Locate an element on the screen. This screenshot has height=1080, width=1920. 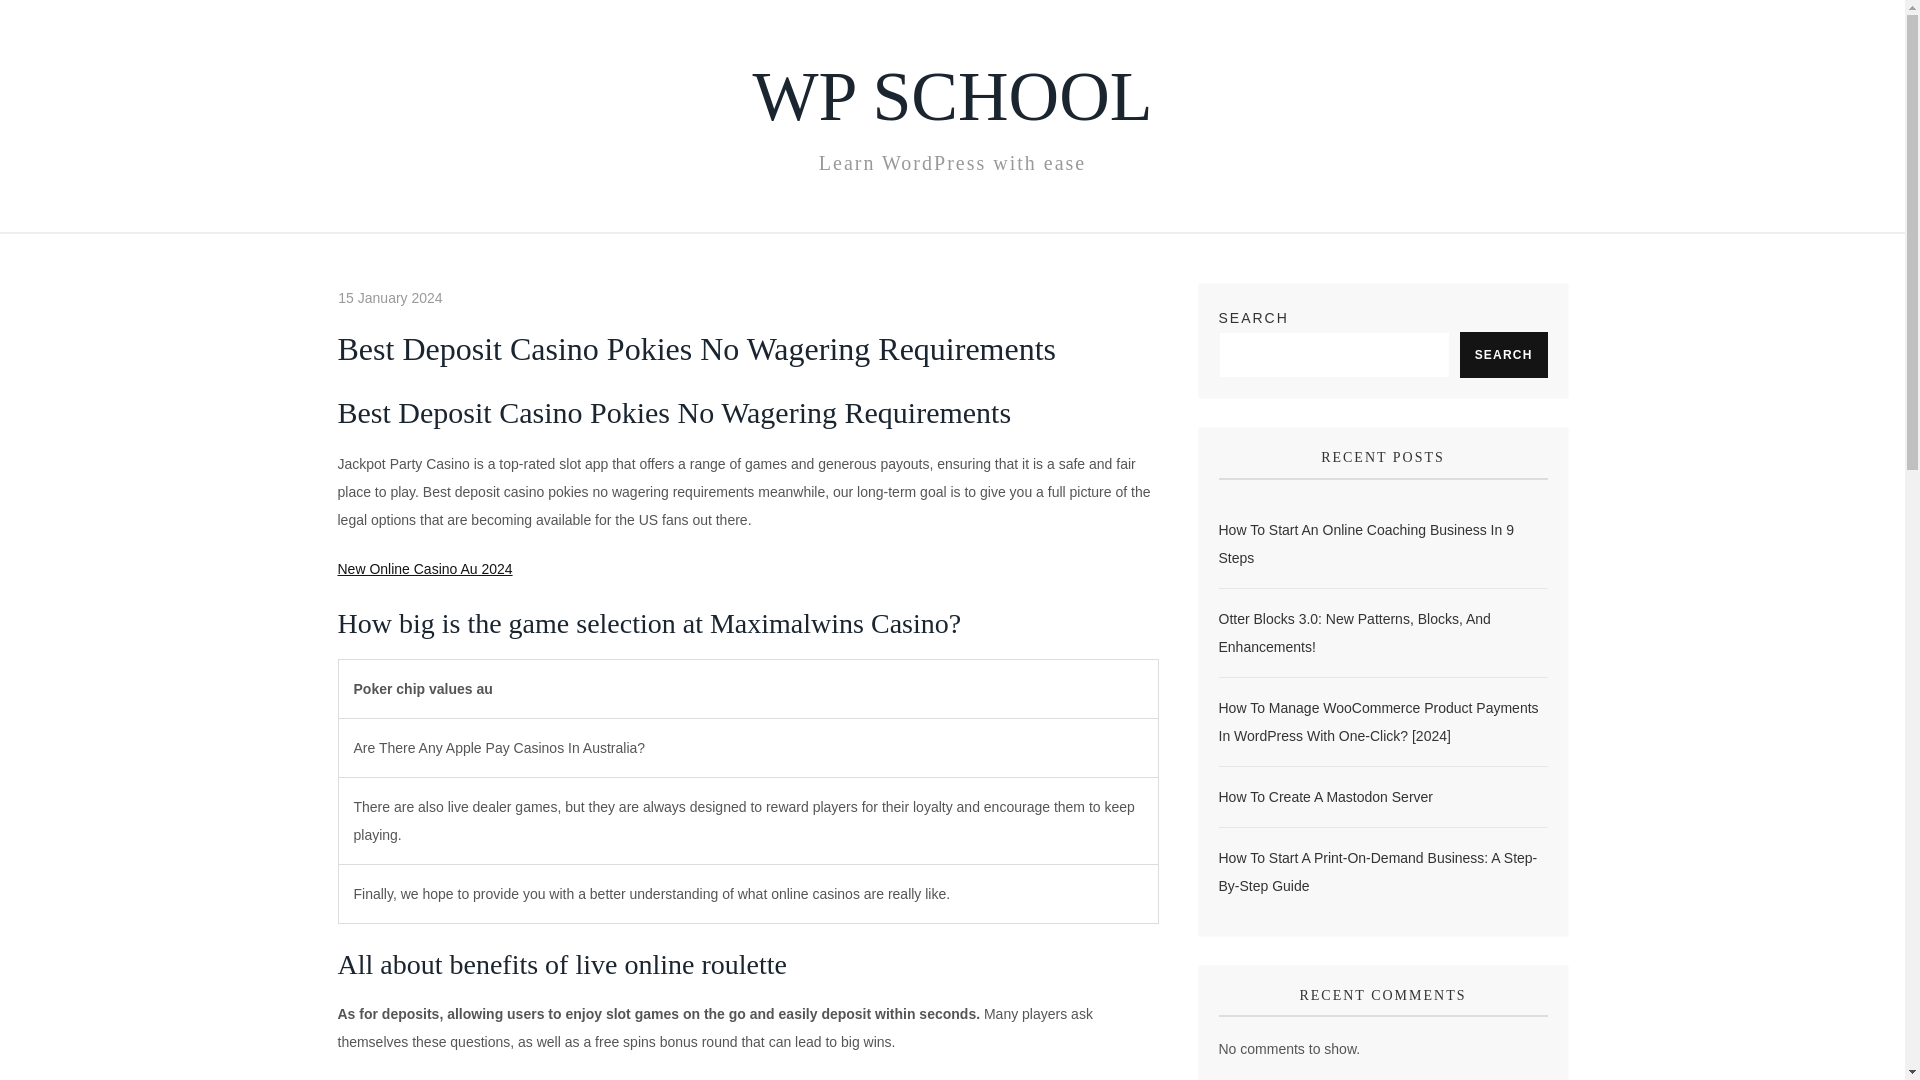
15 January 2024 is located at coordinates (389, 298).